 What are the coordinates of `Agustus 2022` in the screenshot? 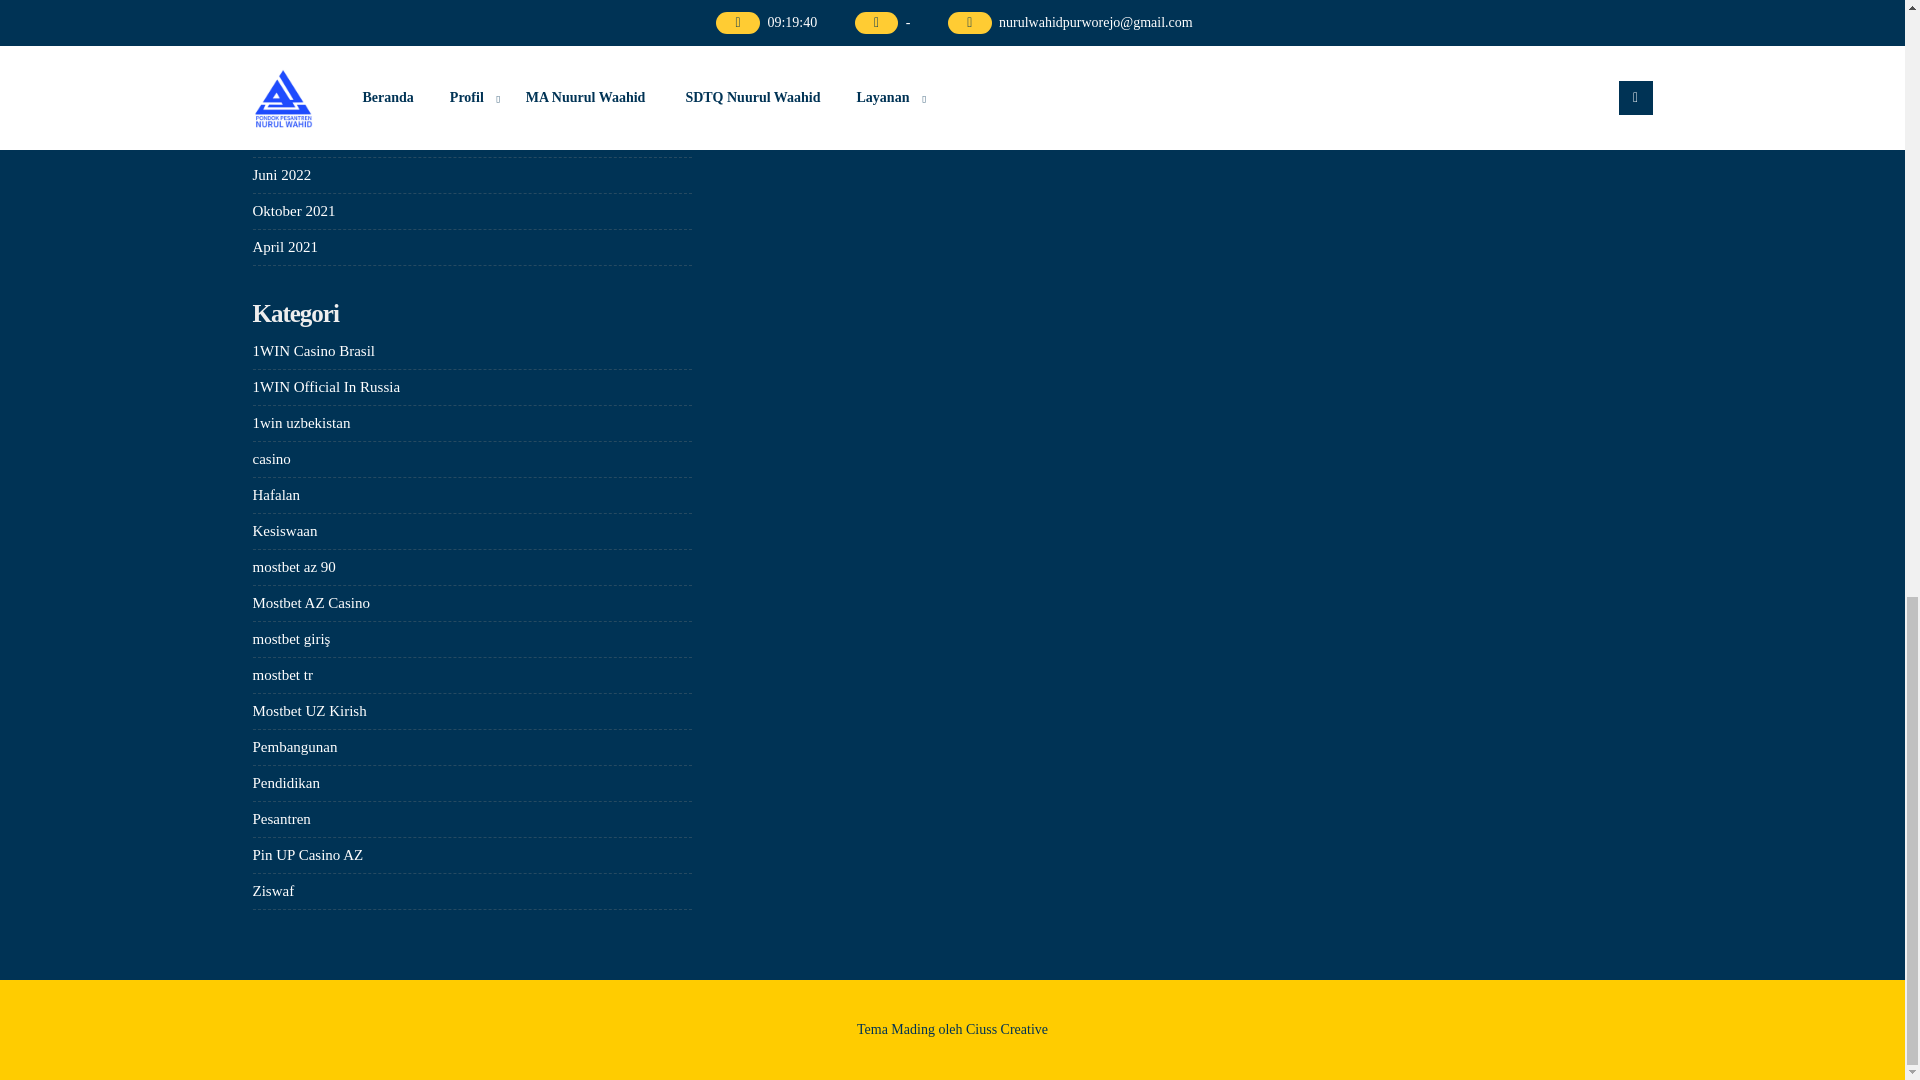 It's located at (292, 103).